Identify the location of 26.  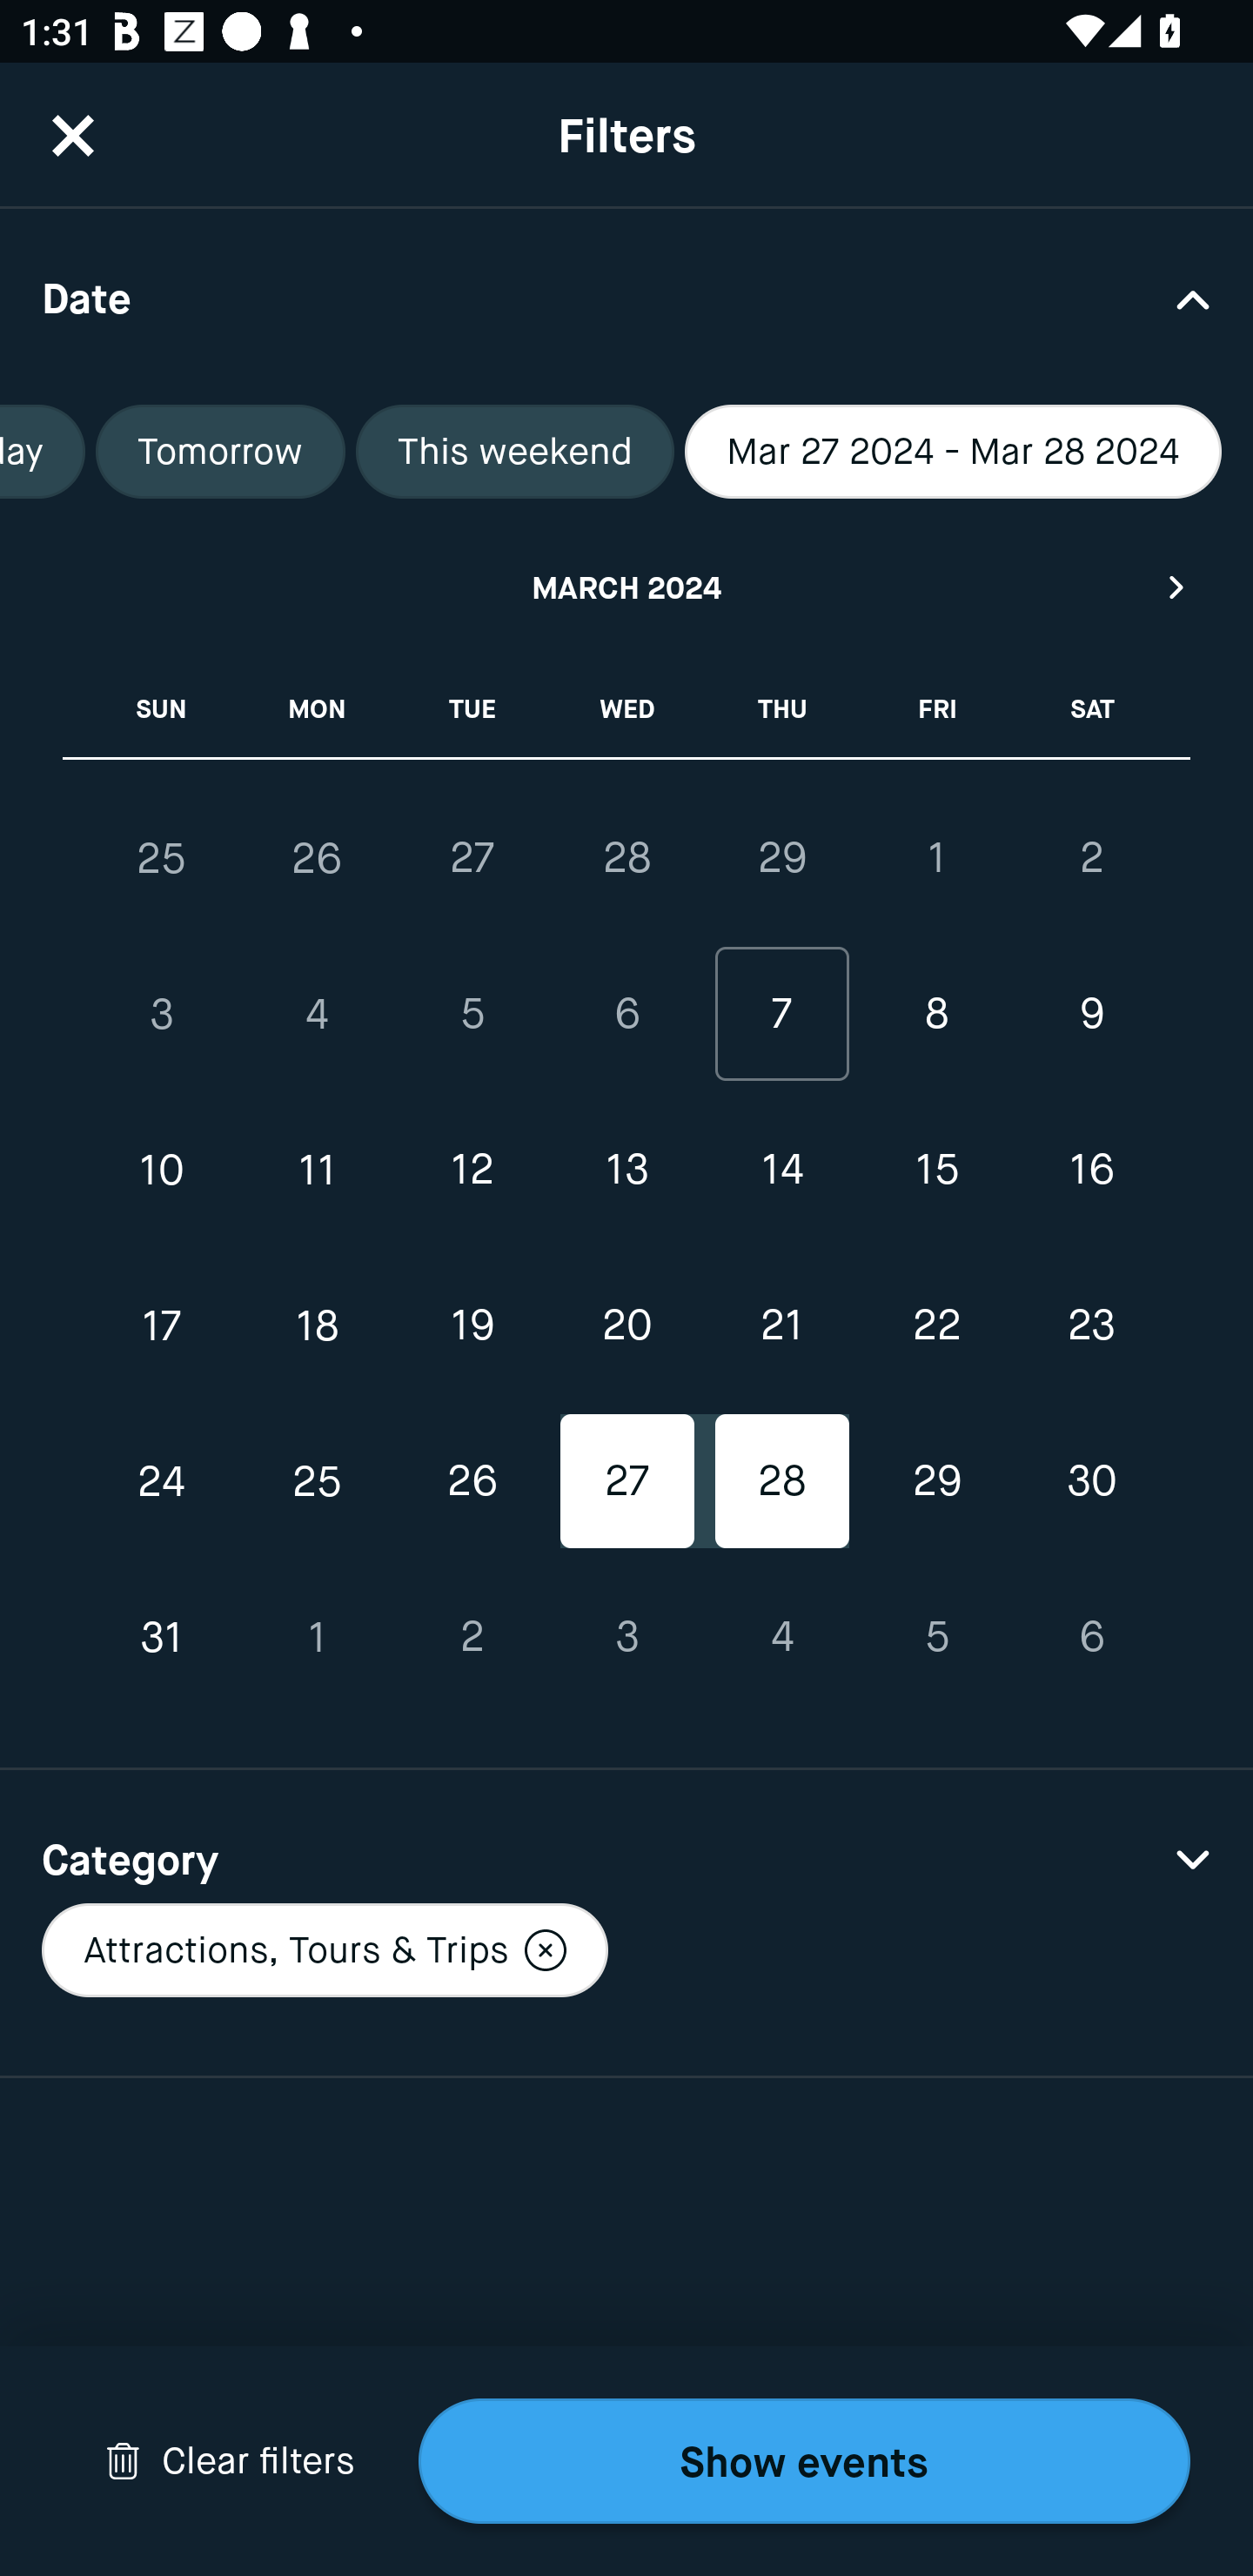
(472, 1481).